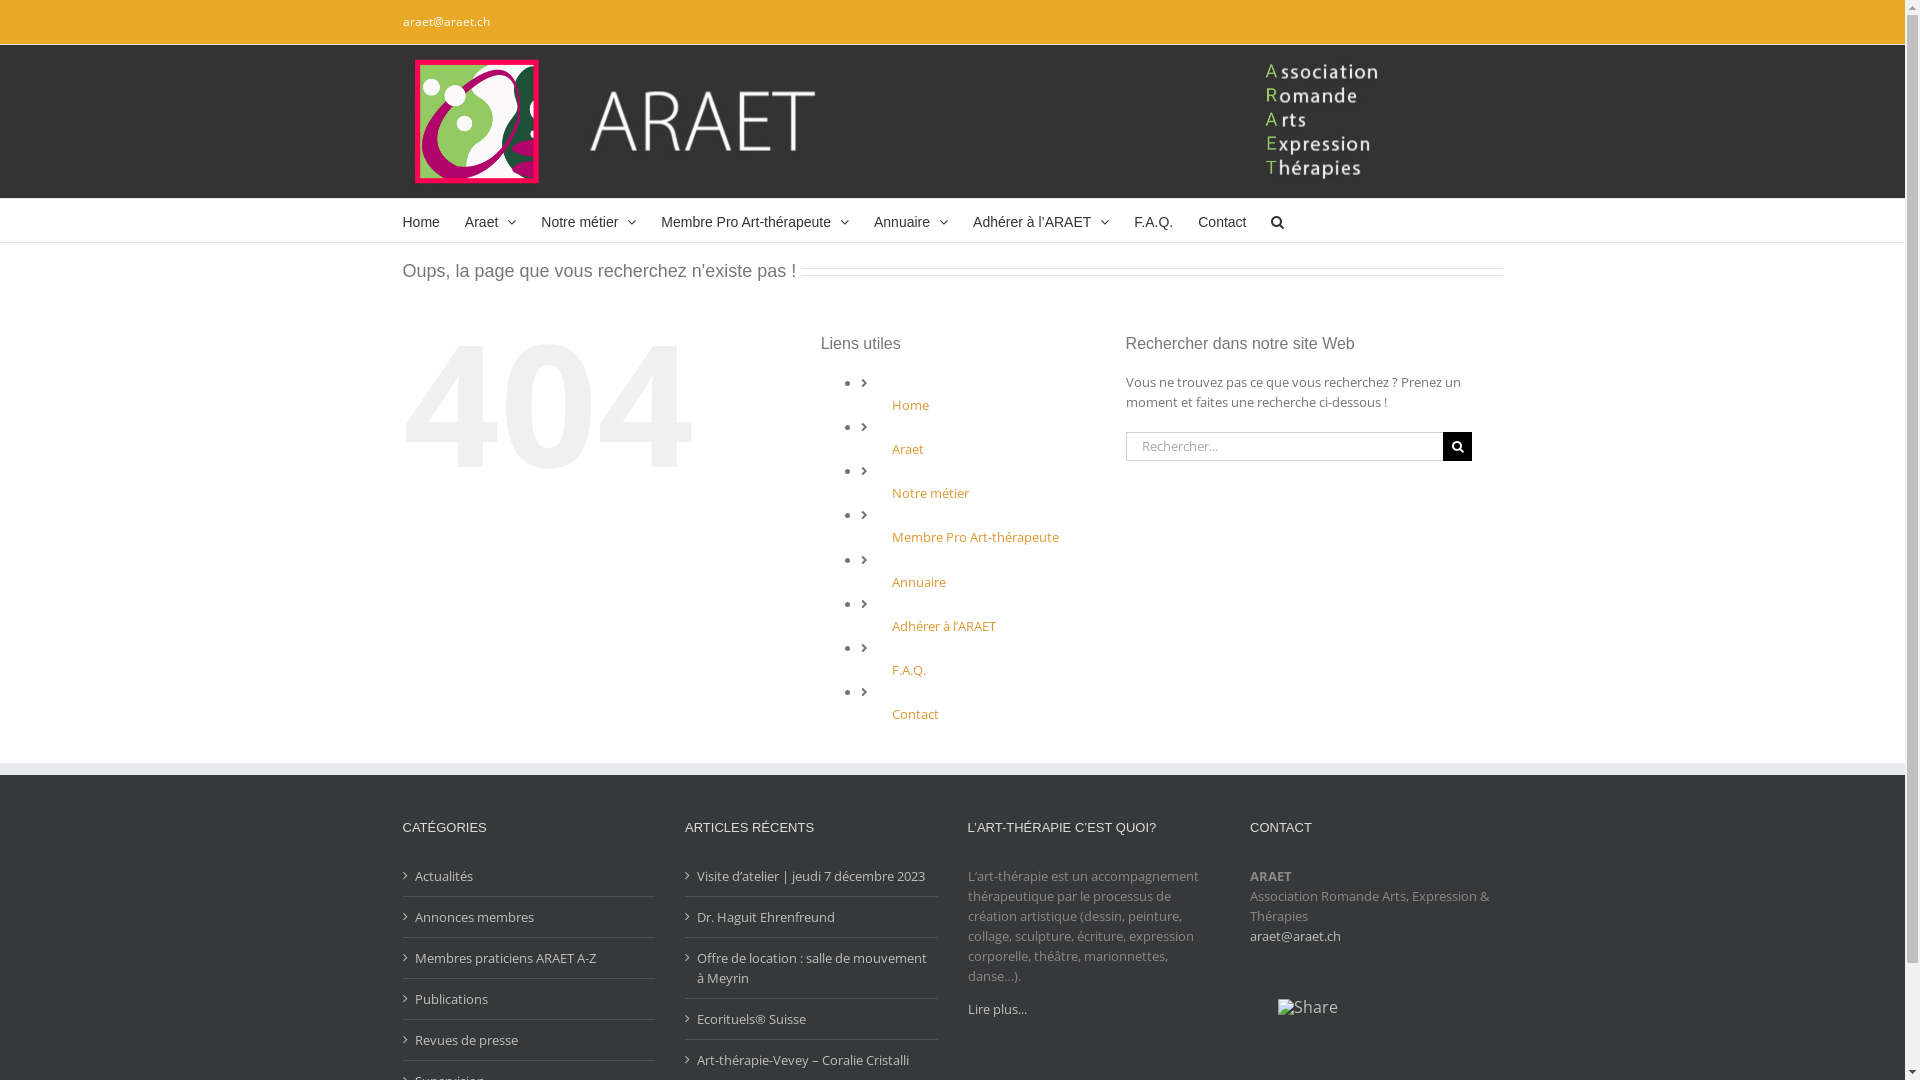 The height and width of the screenshot is (1080, 1920). I want to click on Home, so click(910, 405).